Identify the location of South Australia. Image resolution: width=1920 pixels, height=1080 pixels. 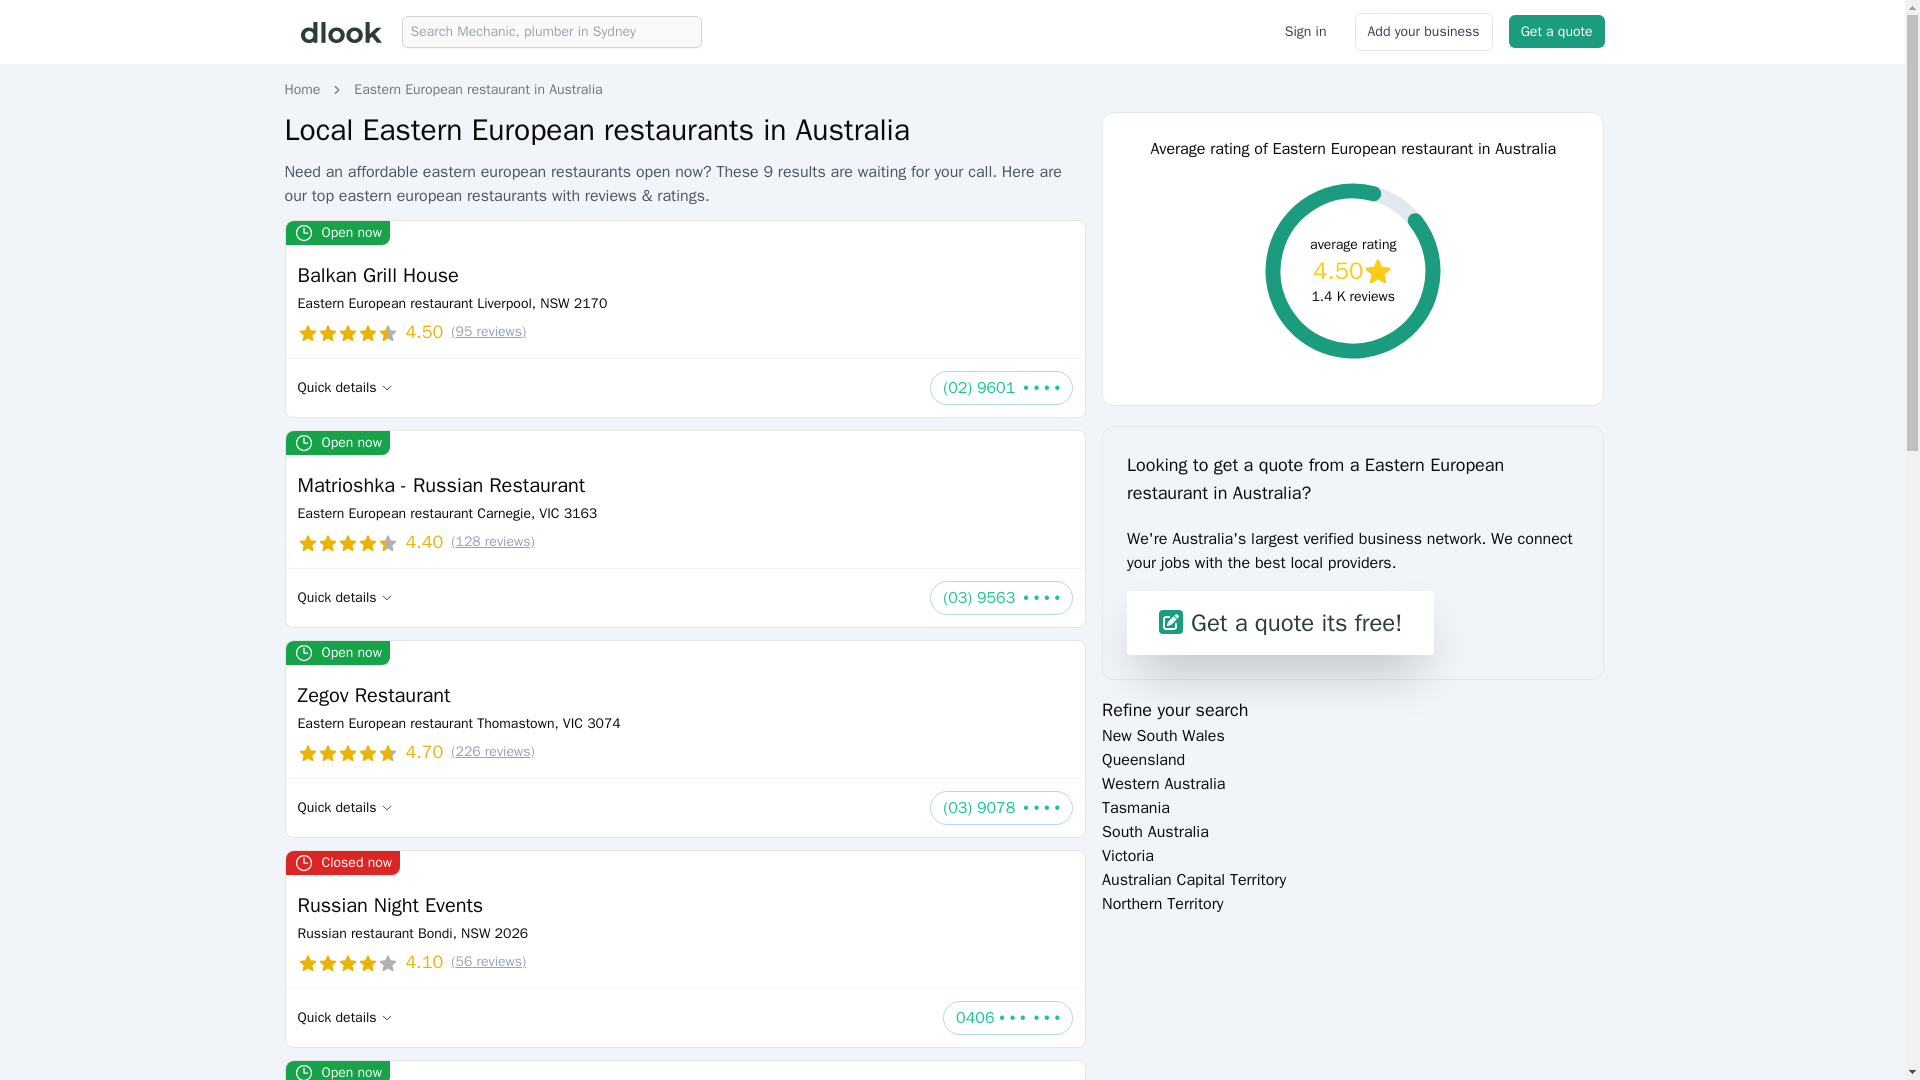
(1156, 832).